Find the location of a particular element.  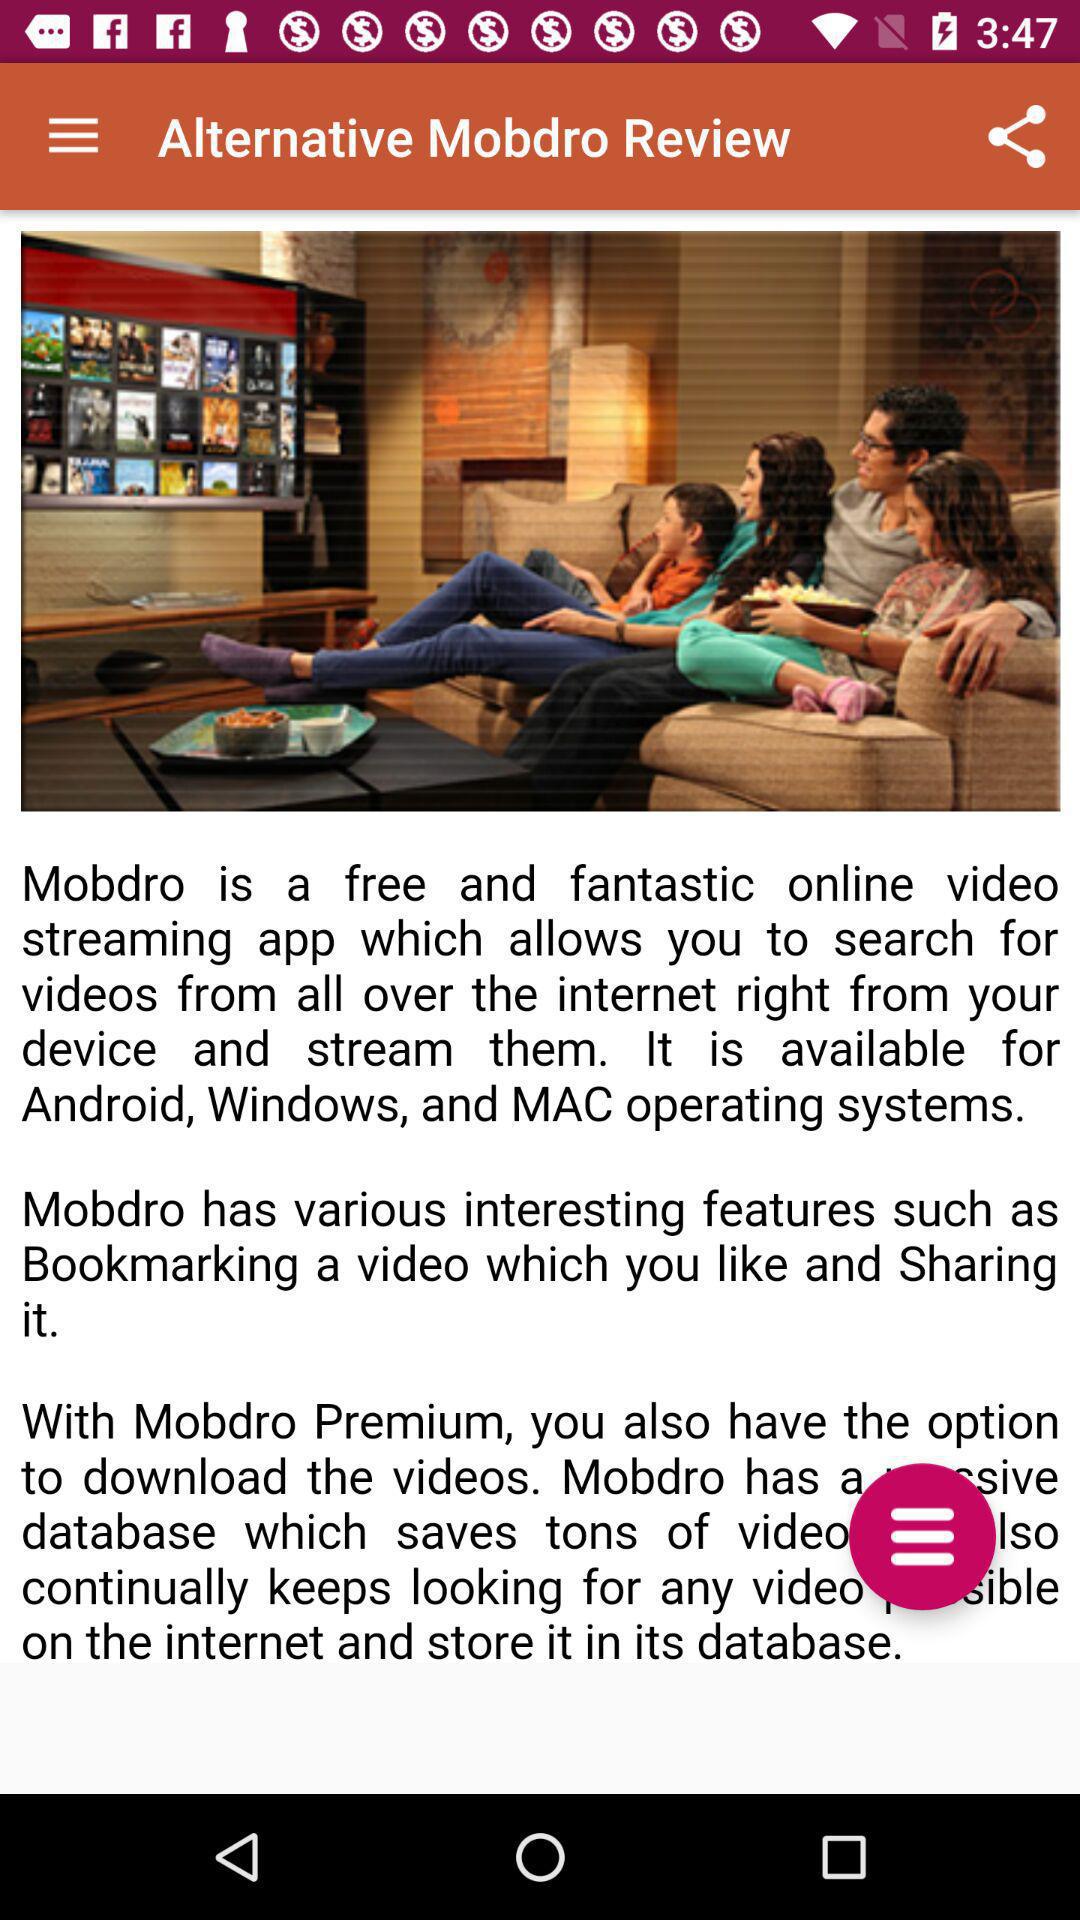

open menu is located at coordinates (922, 1536).